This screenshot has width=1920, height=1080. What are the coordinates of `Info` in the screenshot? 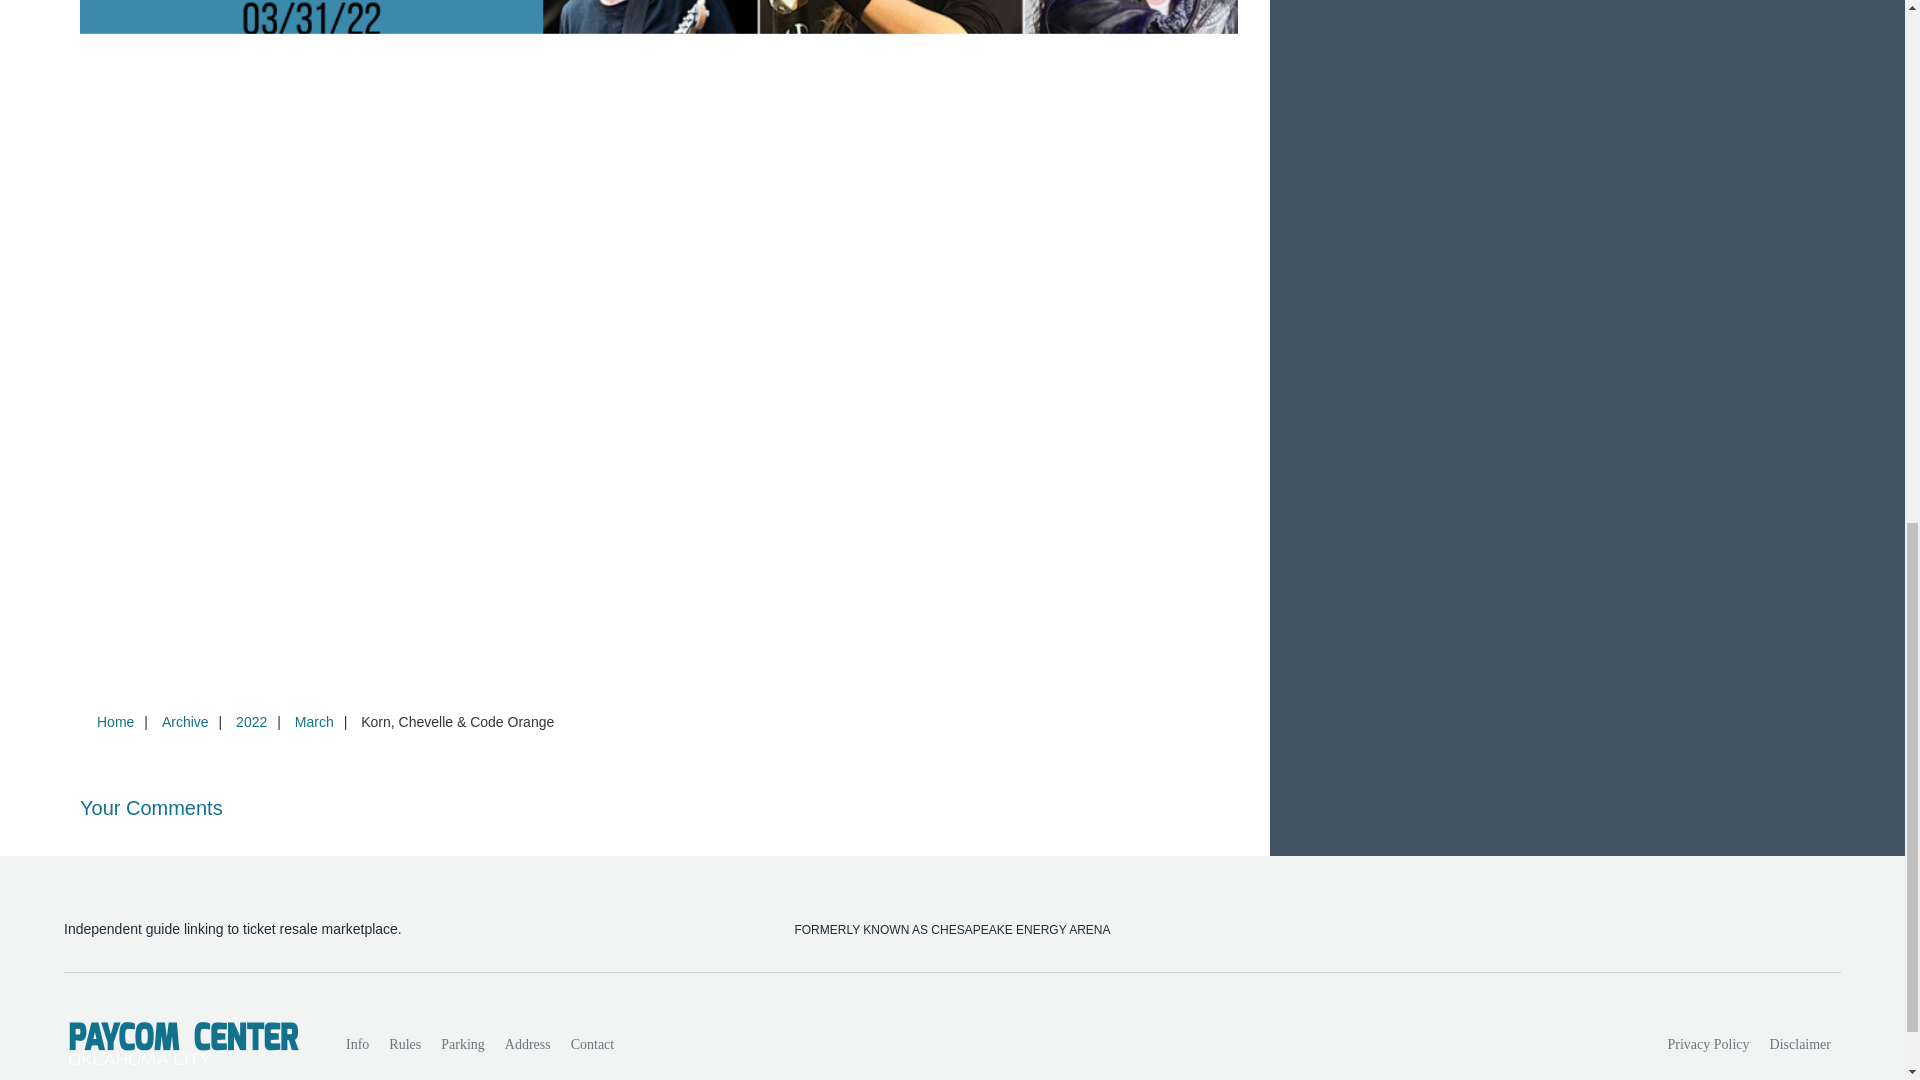 It's located at (357, 1044).